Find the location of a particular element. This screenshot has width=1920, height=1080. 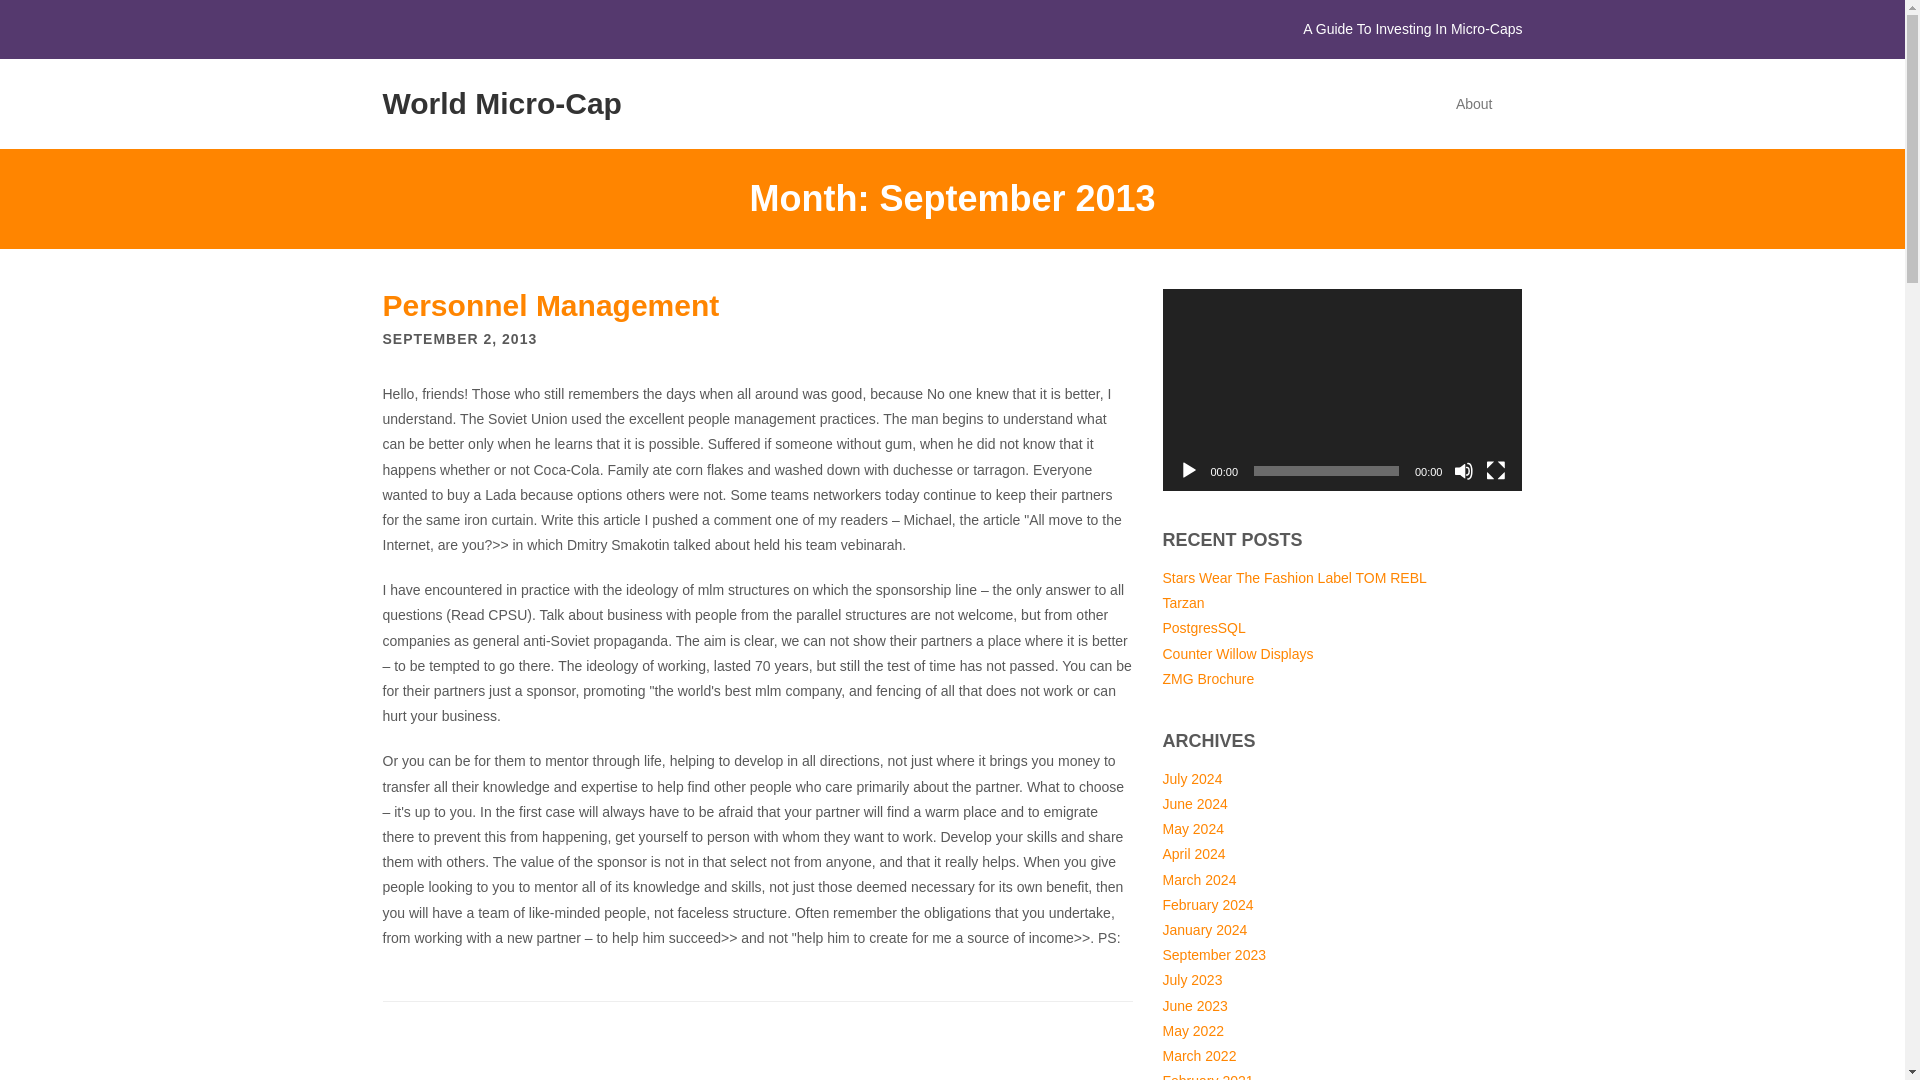

ZMG Brochure is located at coordinates (1207, 678).